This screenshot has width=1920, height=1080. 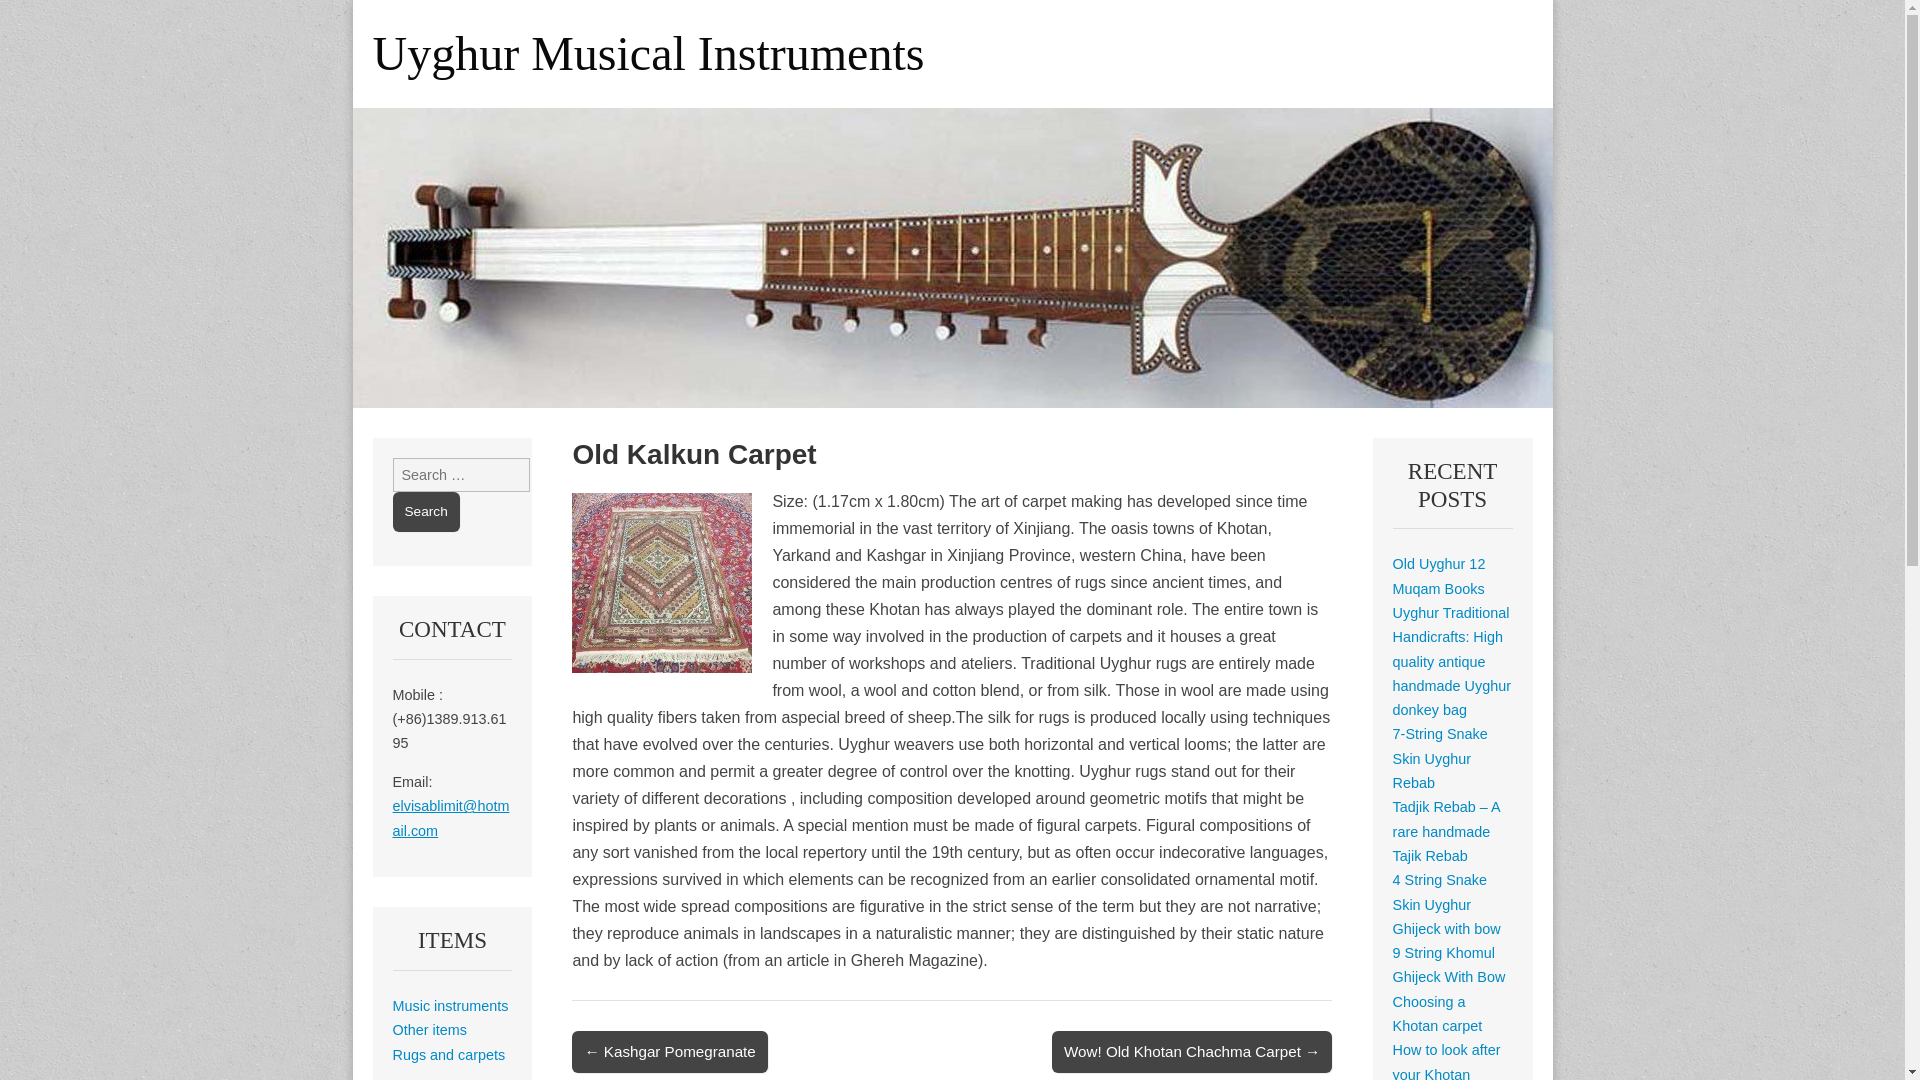 I want to click on Search, so click(x=424, y=512).